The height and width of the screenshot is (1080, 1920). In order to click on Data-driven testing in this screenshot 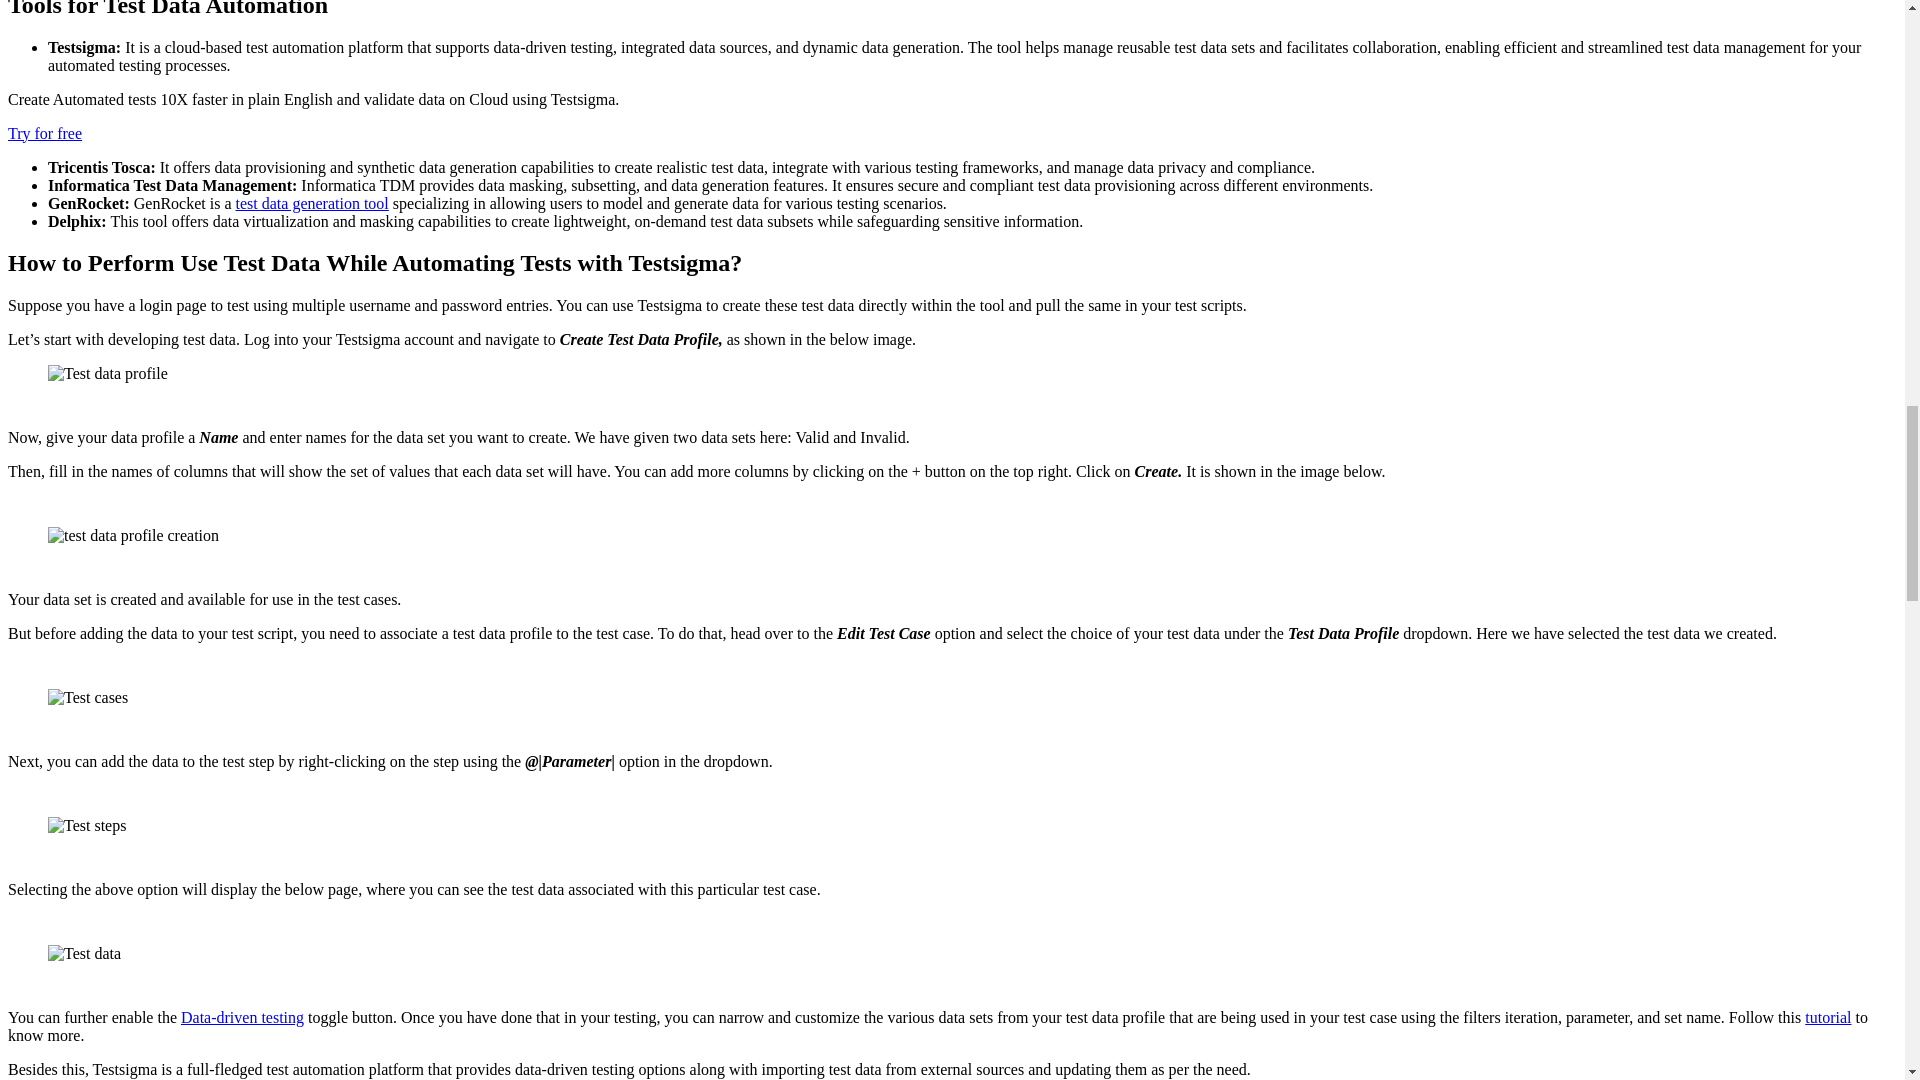, I will do `click(242, 1017)`.